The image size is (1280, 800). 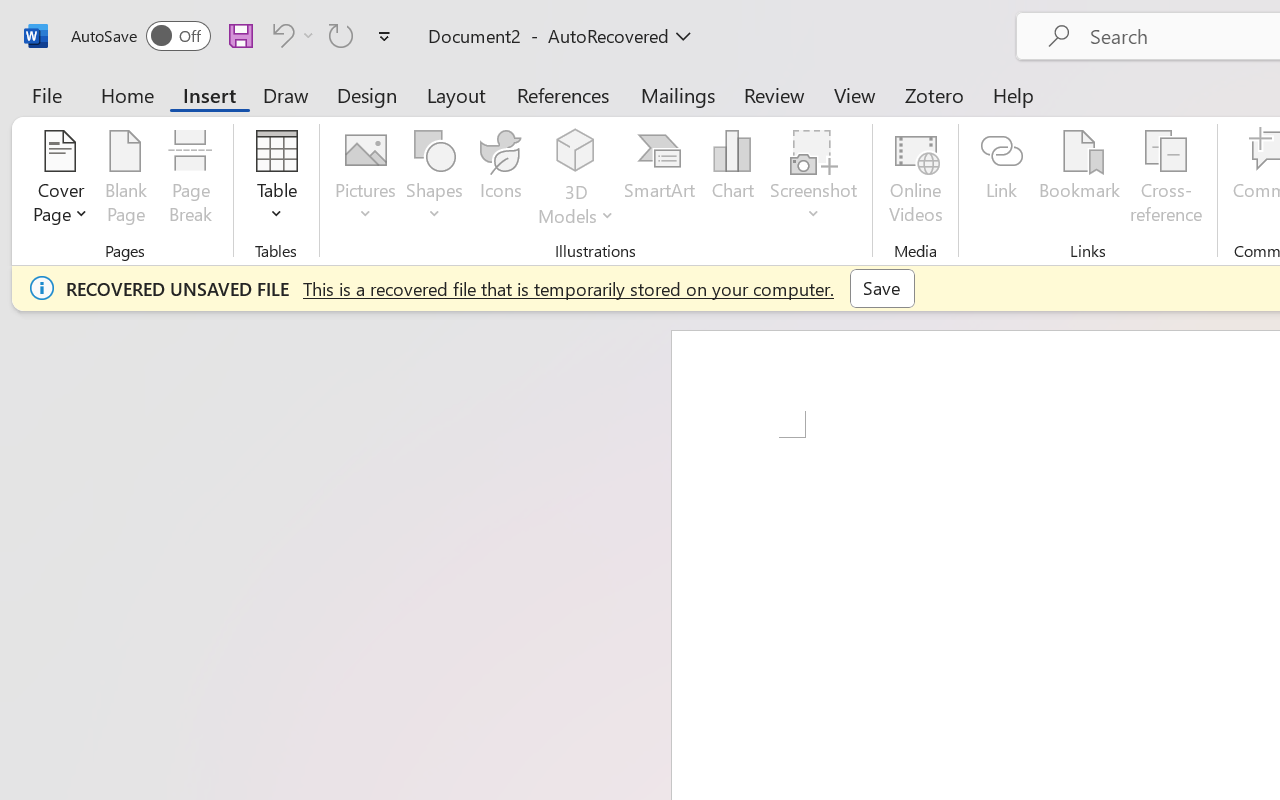 What do you see at coordinates (916, 180) in the screenshot?
I see `Online Videos...` at bounding box center [916, 180].